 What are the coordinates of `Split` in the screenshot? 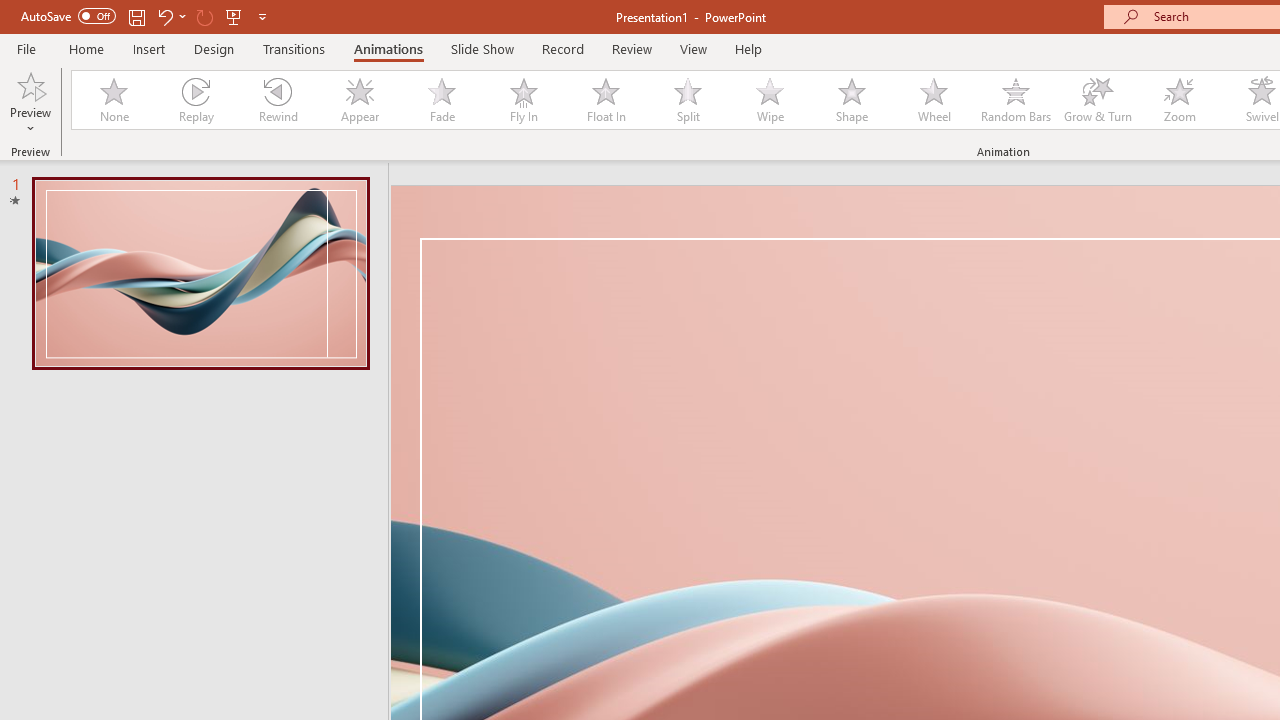 It's located at (688, 100).